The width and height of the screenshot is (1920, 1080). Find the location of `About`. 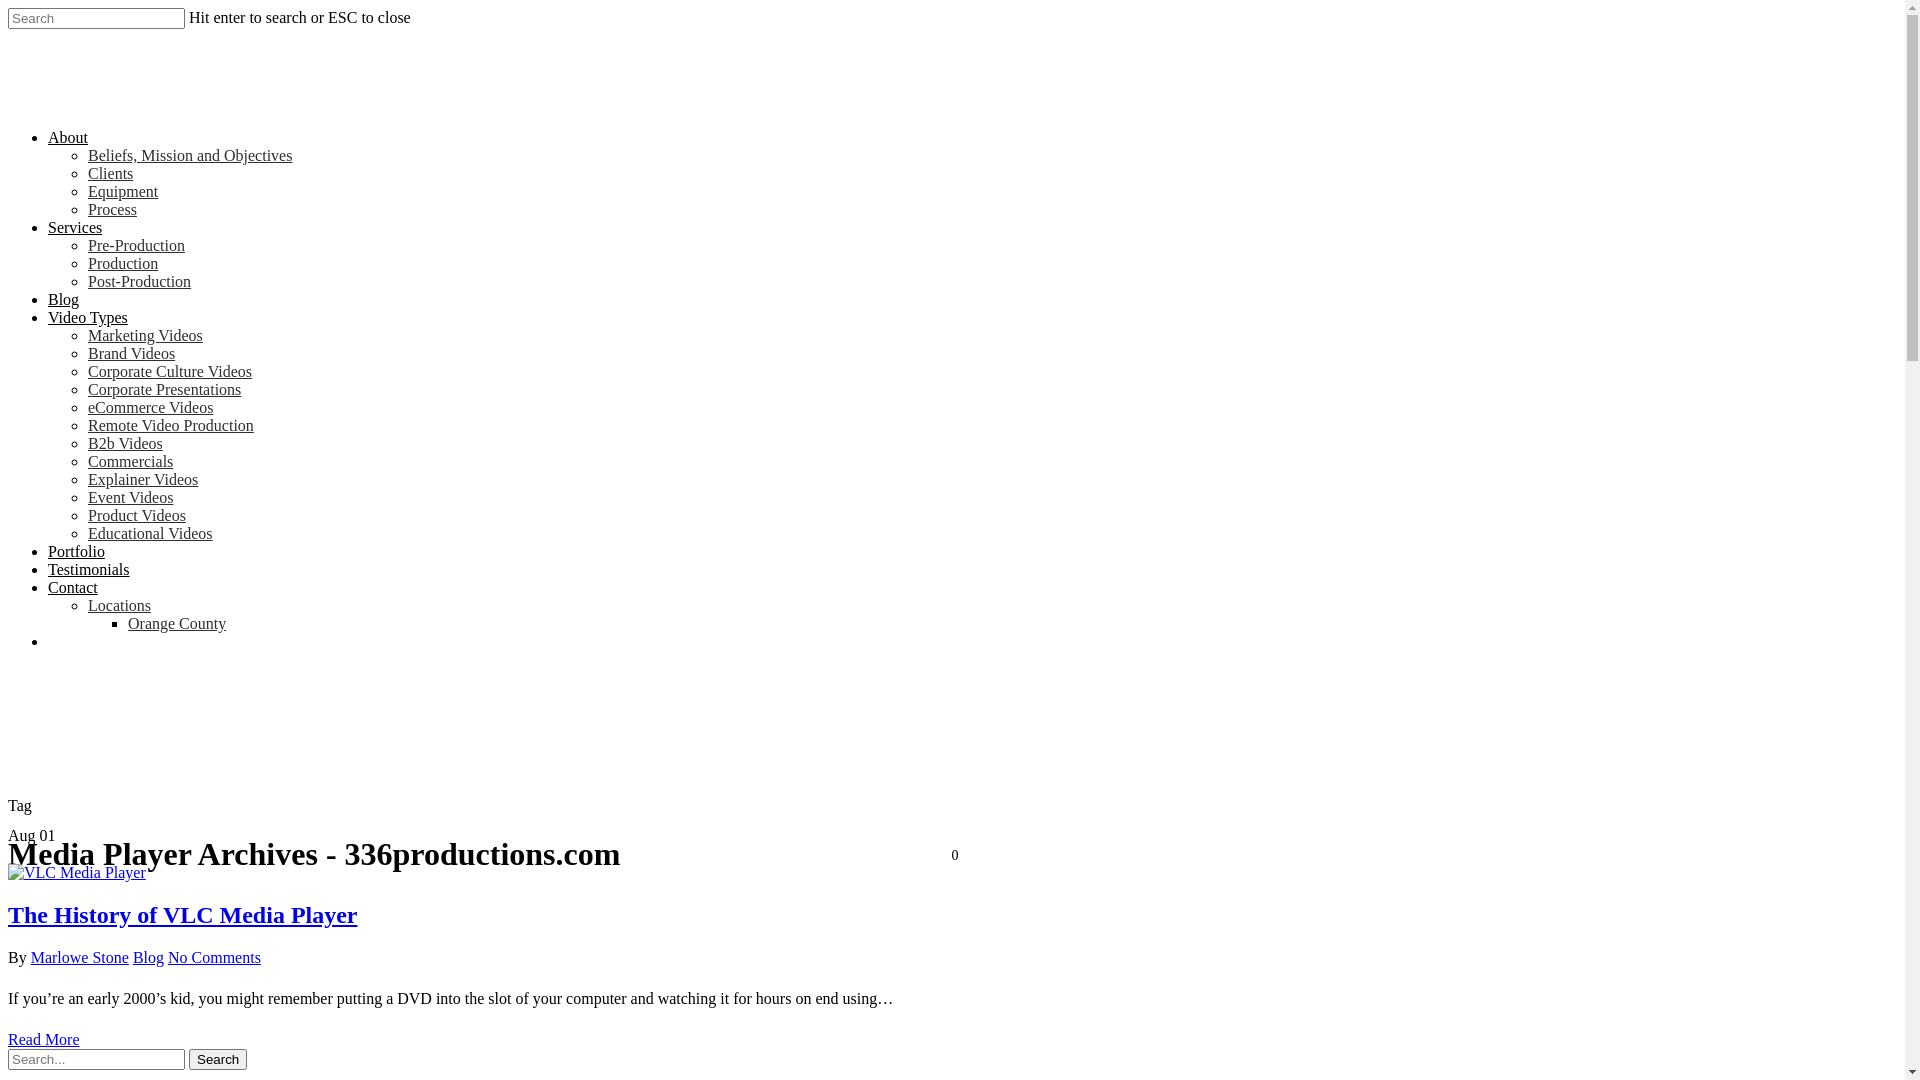

About is located at coordinates (68, 138).